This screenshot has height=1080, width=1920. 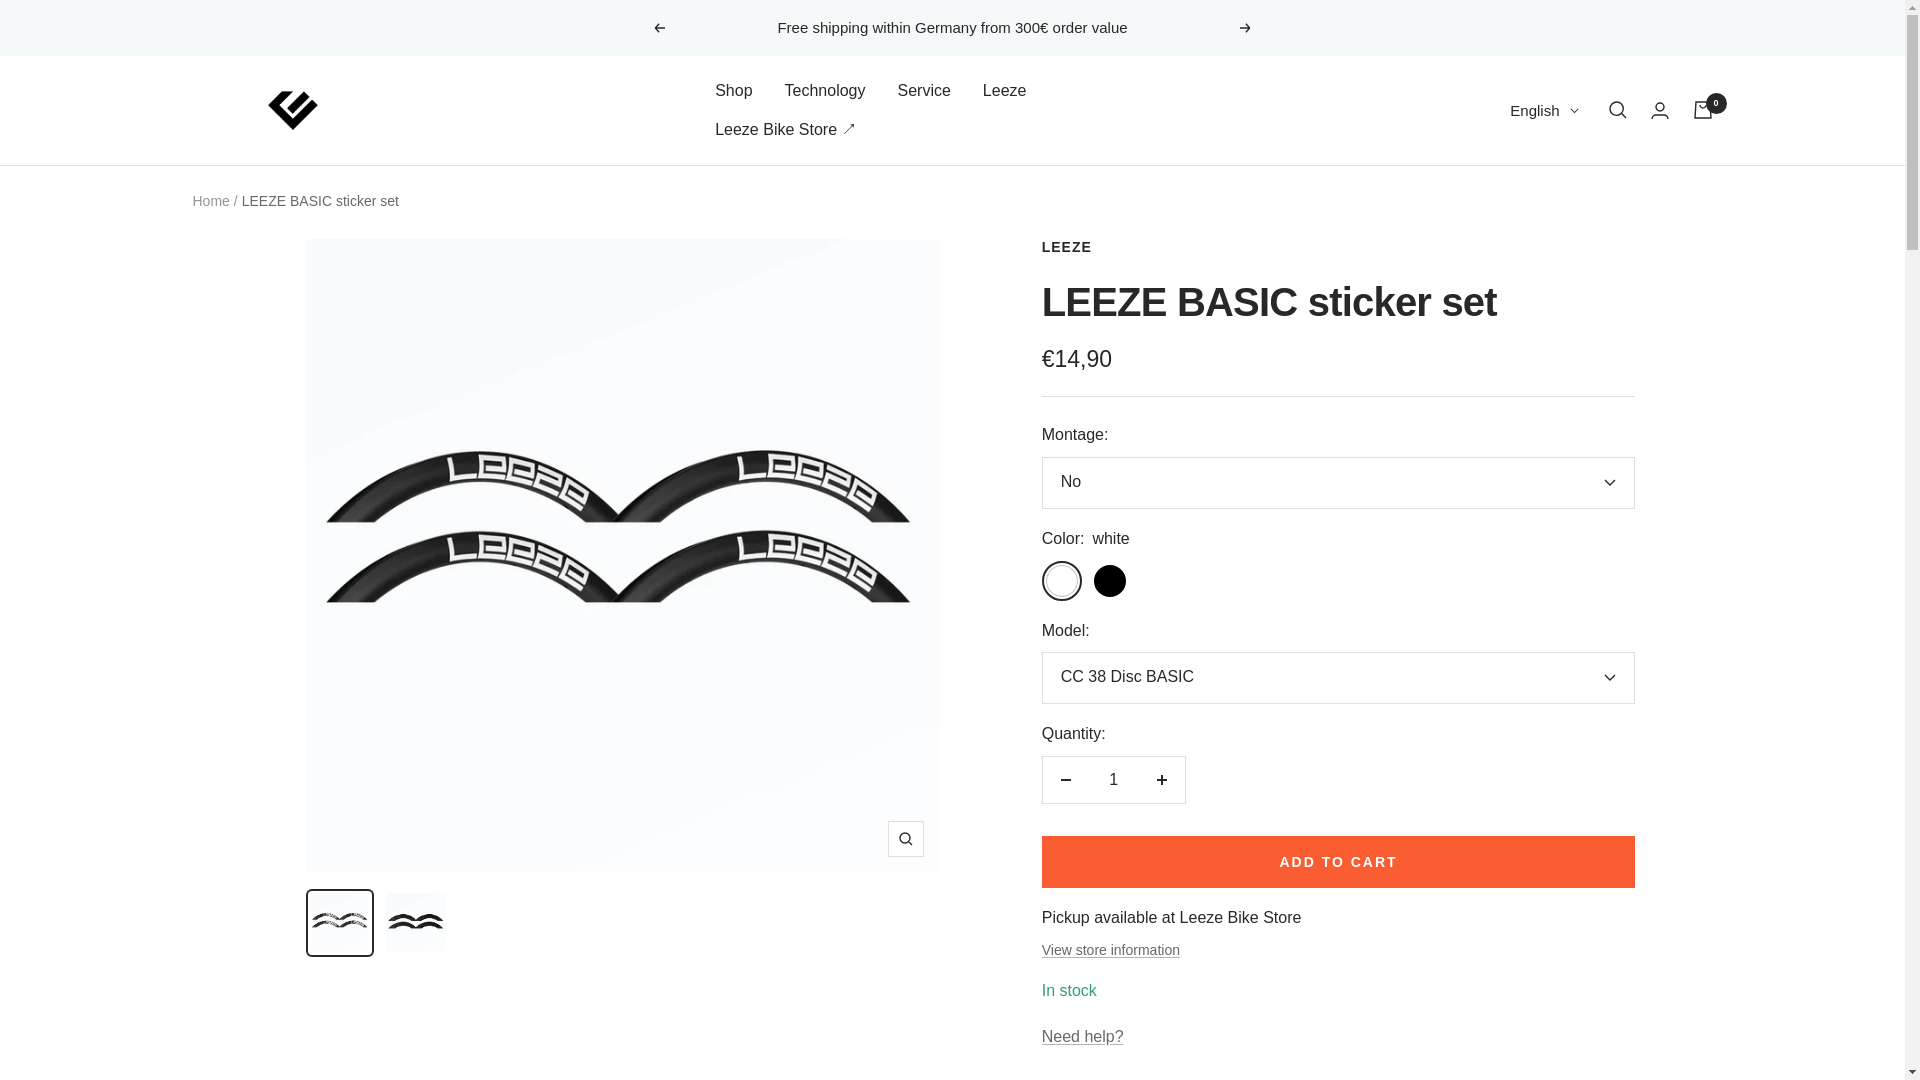 What do you see at coordinates (1534, 216) in the screenshot?
I see `en` at bounding box center [1534, 216].